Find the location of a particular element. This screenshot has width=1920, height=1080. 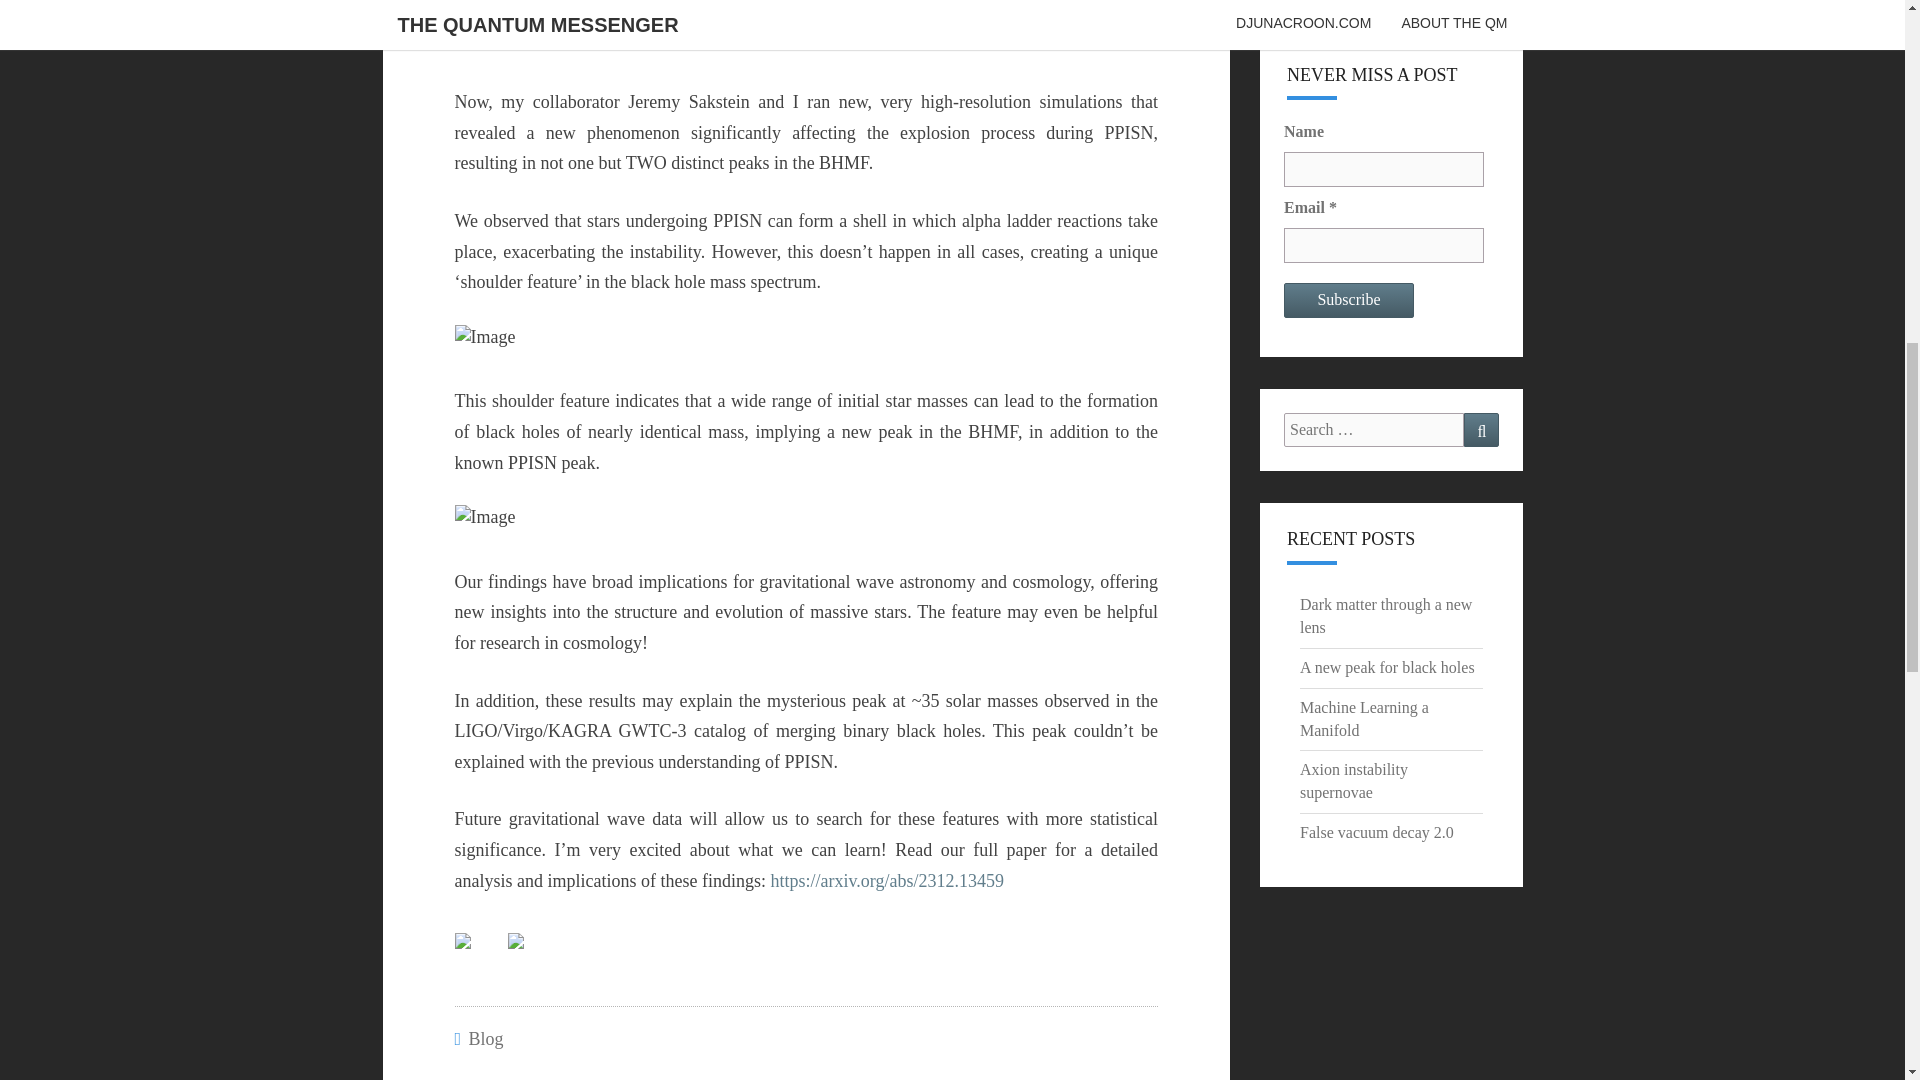

Share on Facebook is located at coordinates (477, 956).